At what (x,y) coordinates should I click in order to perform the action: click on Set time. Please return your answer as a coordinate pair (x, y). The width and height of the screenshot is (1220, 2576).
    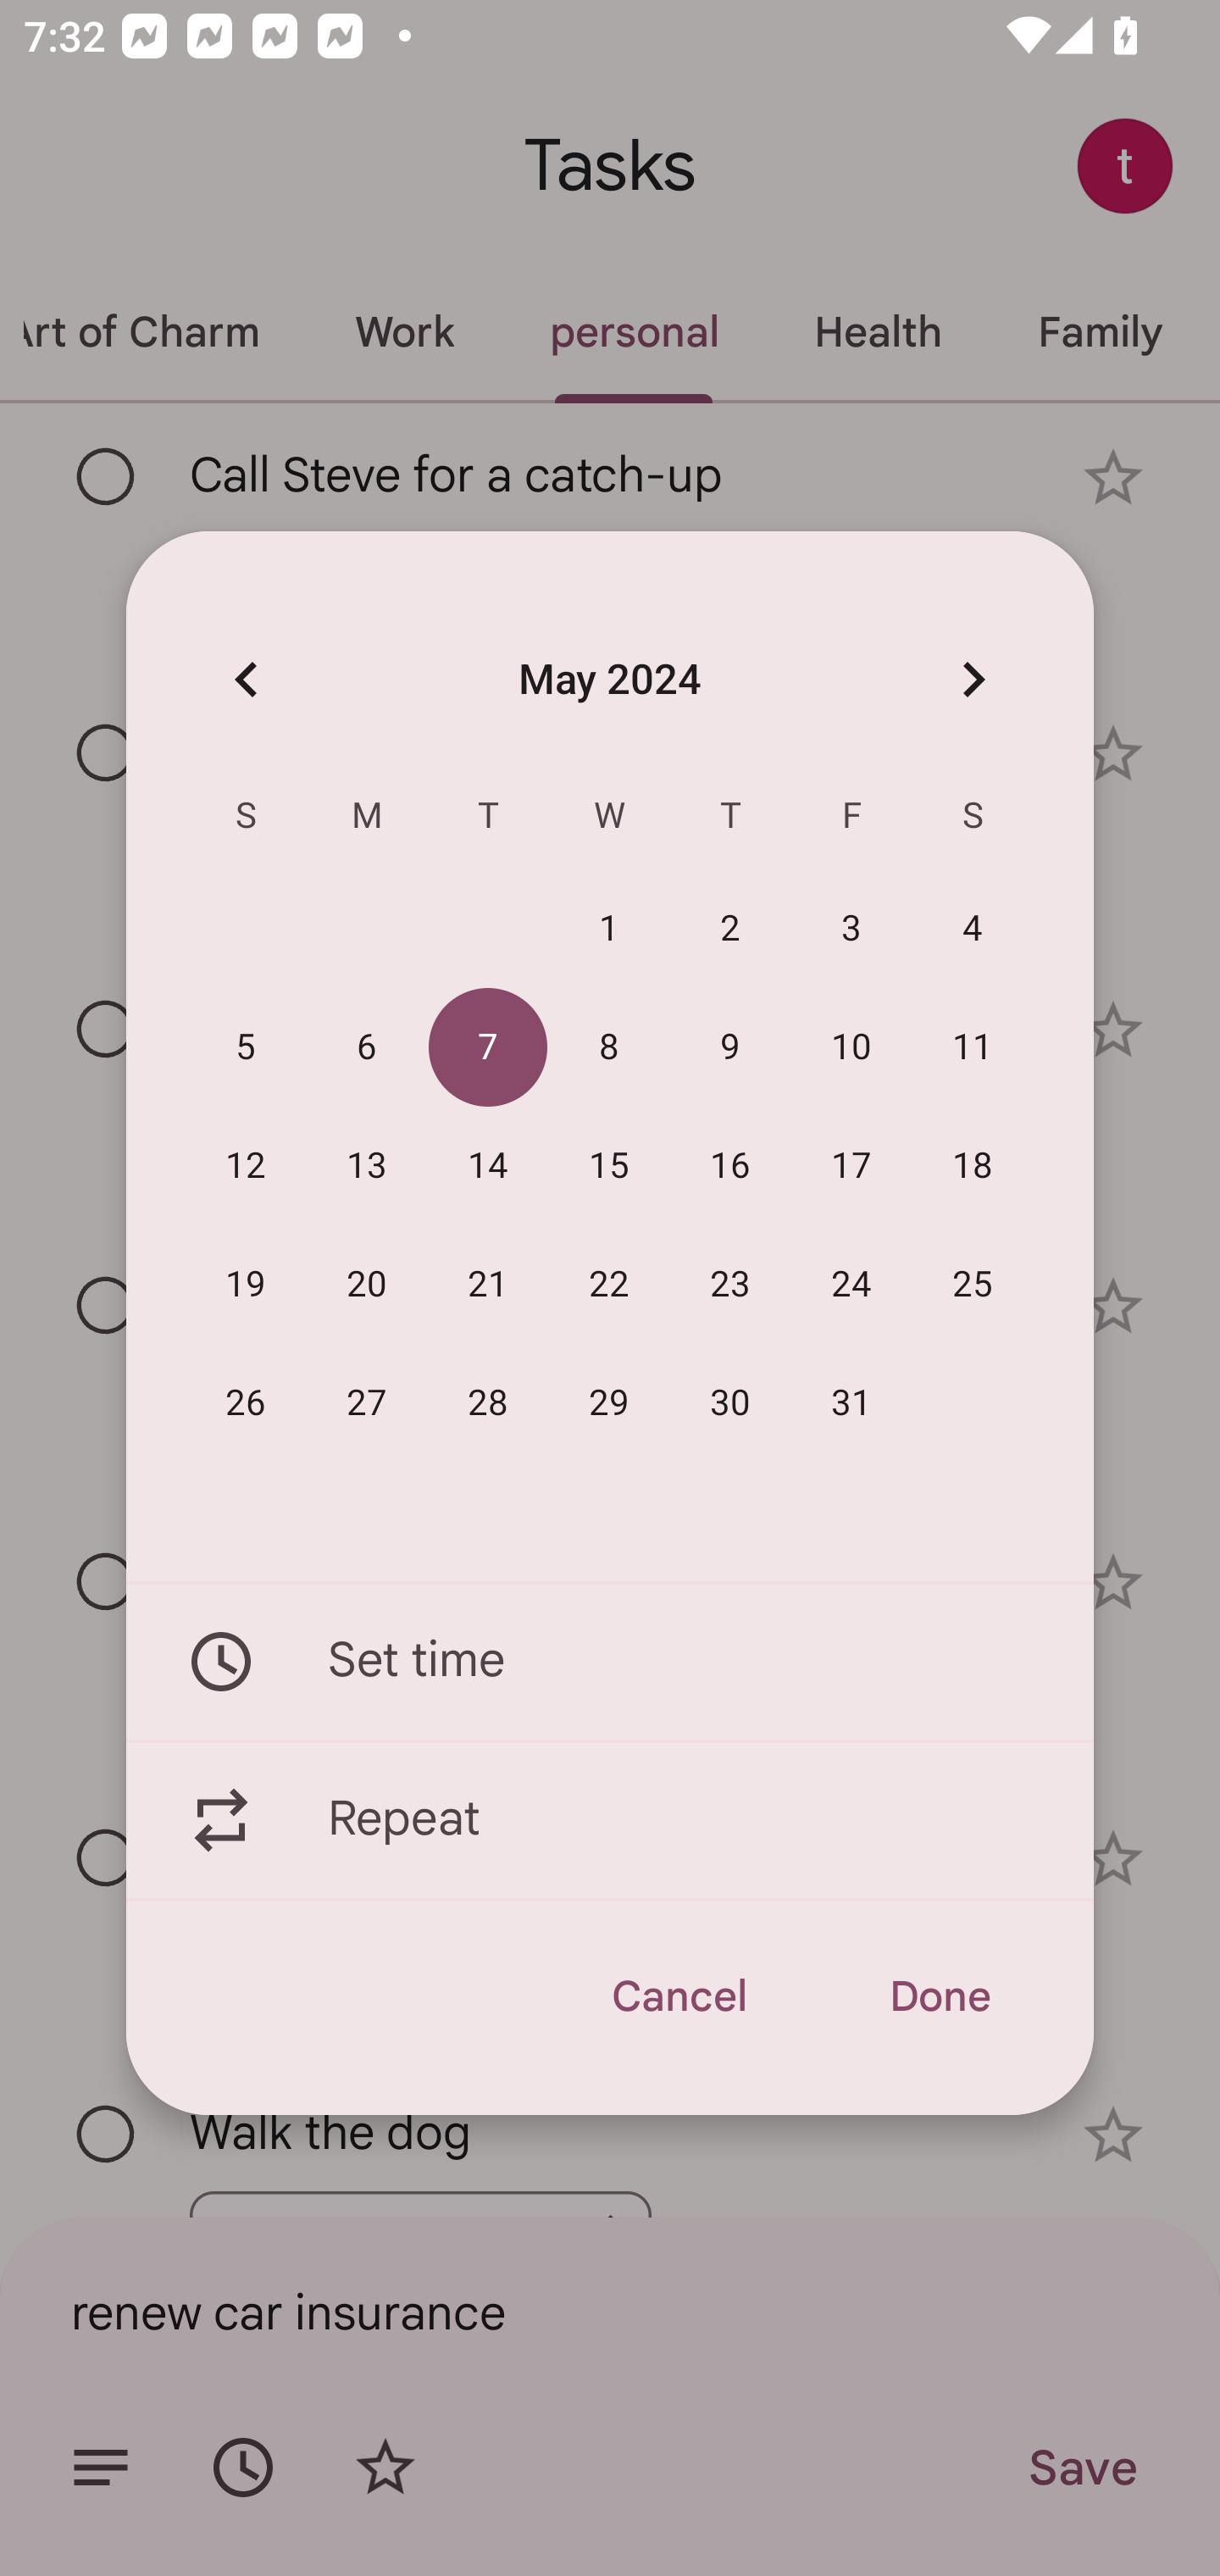
    Looking at the image, I should click on (610, 1661).